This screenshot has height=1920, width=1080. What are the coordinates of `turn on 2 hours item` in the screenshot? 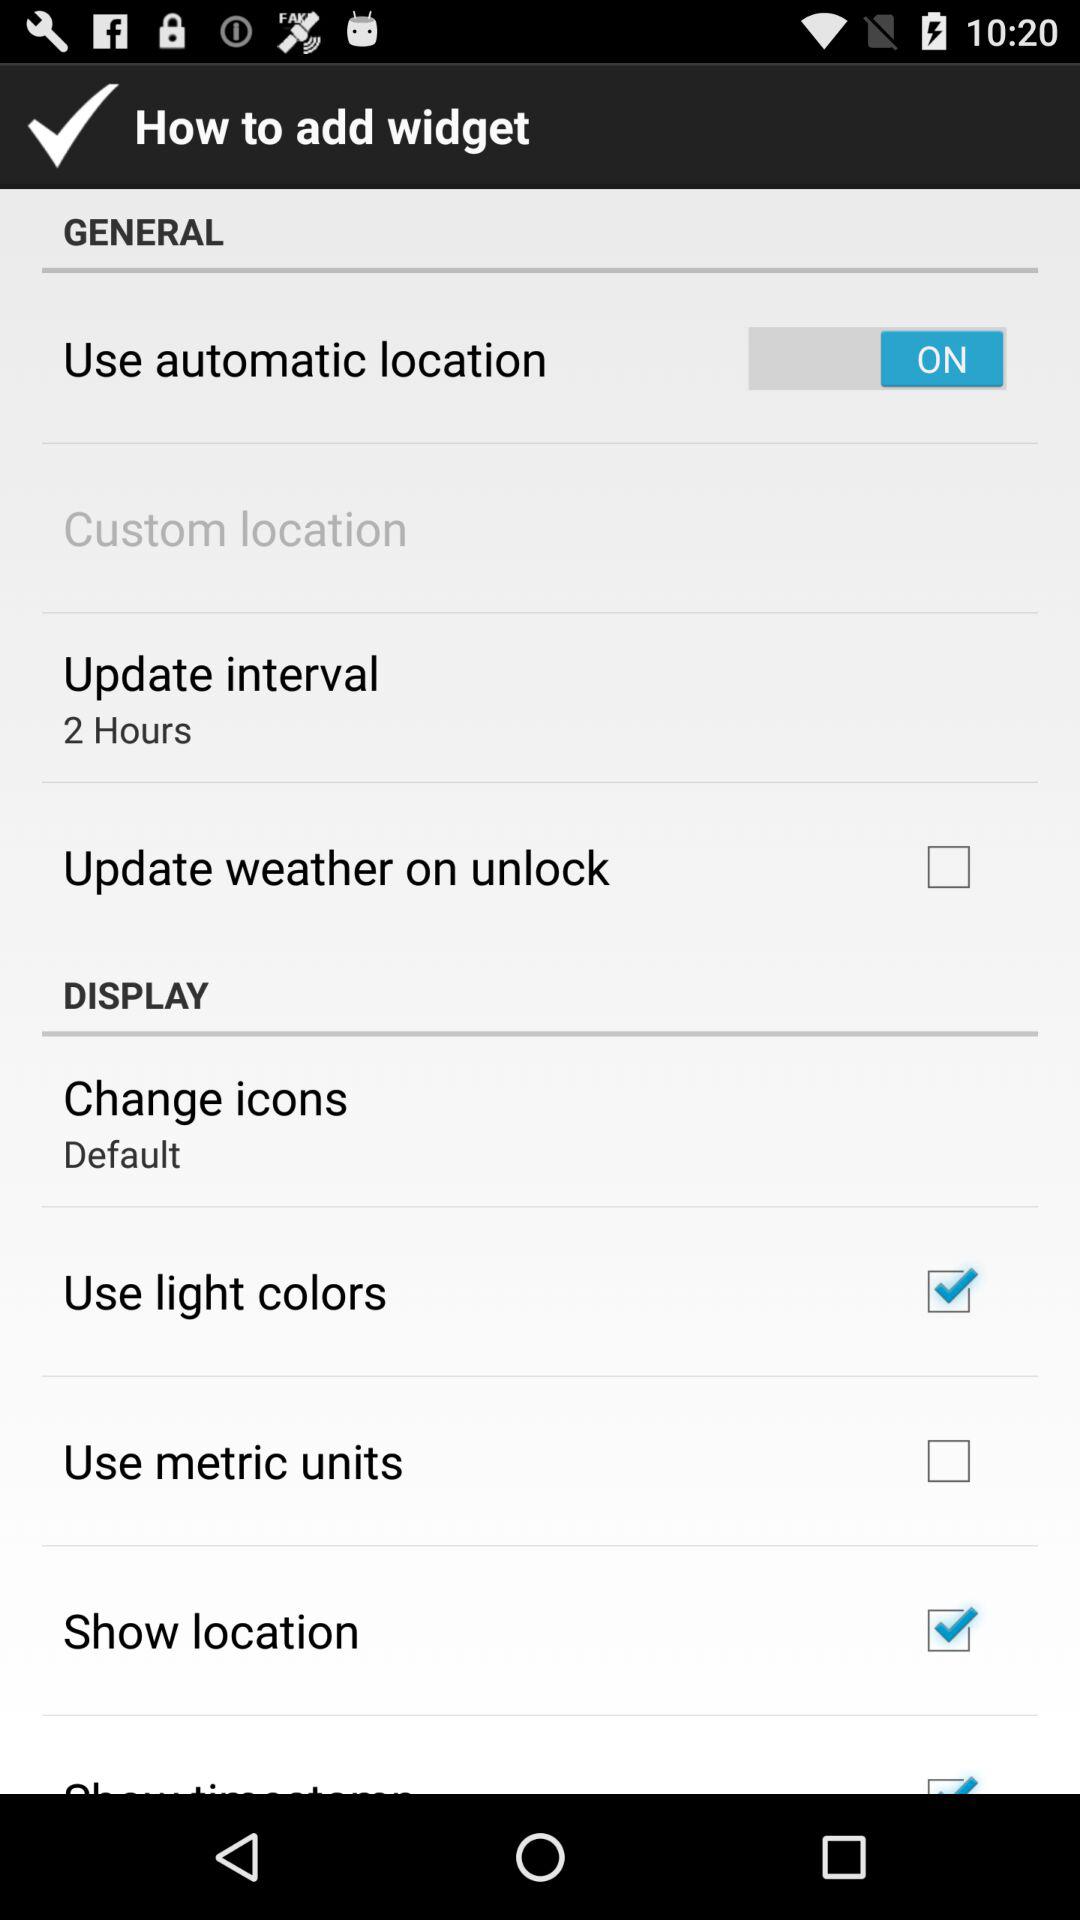 It's located at (128, 728).